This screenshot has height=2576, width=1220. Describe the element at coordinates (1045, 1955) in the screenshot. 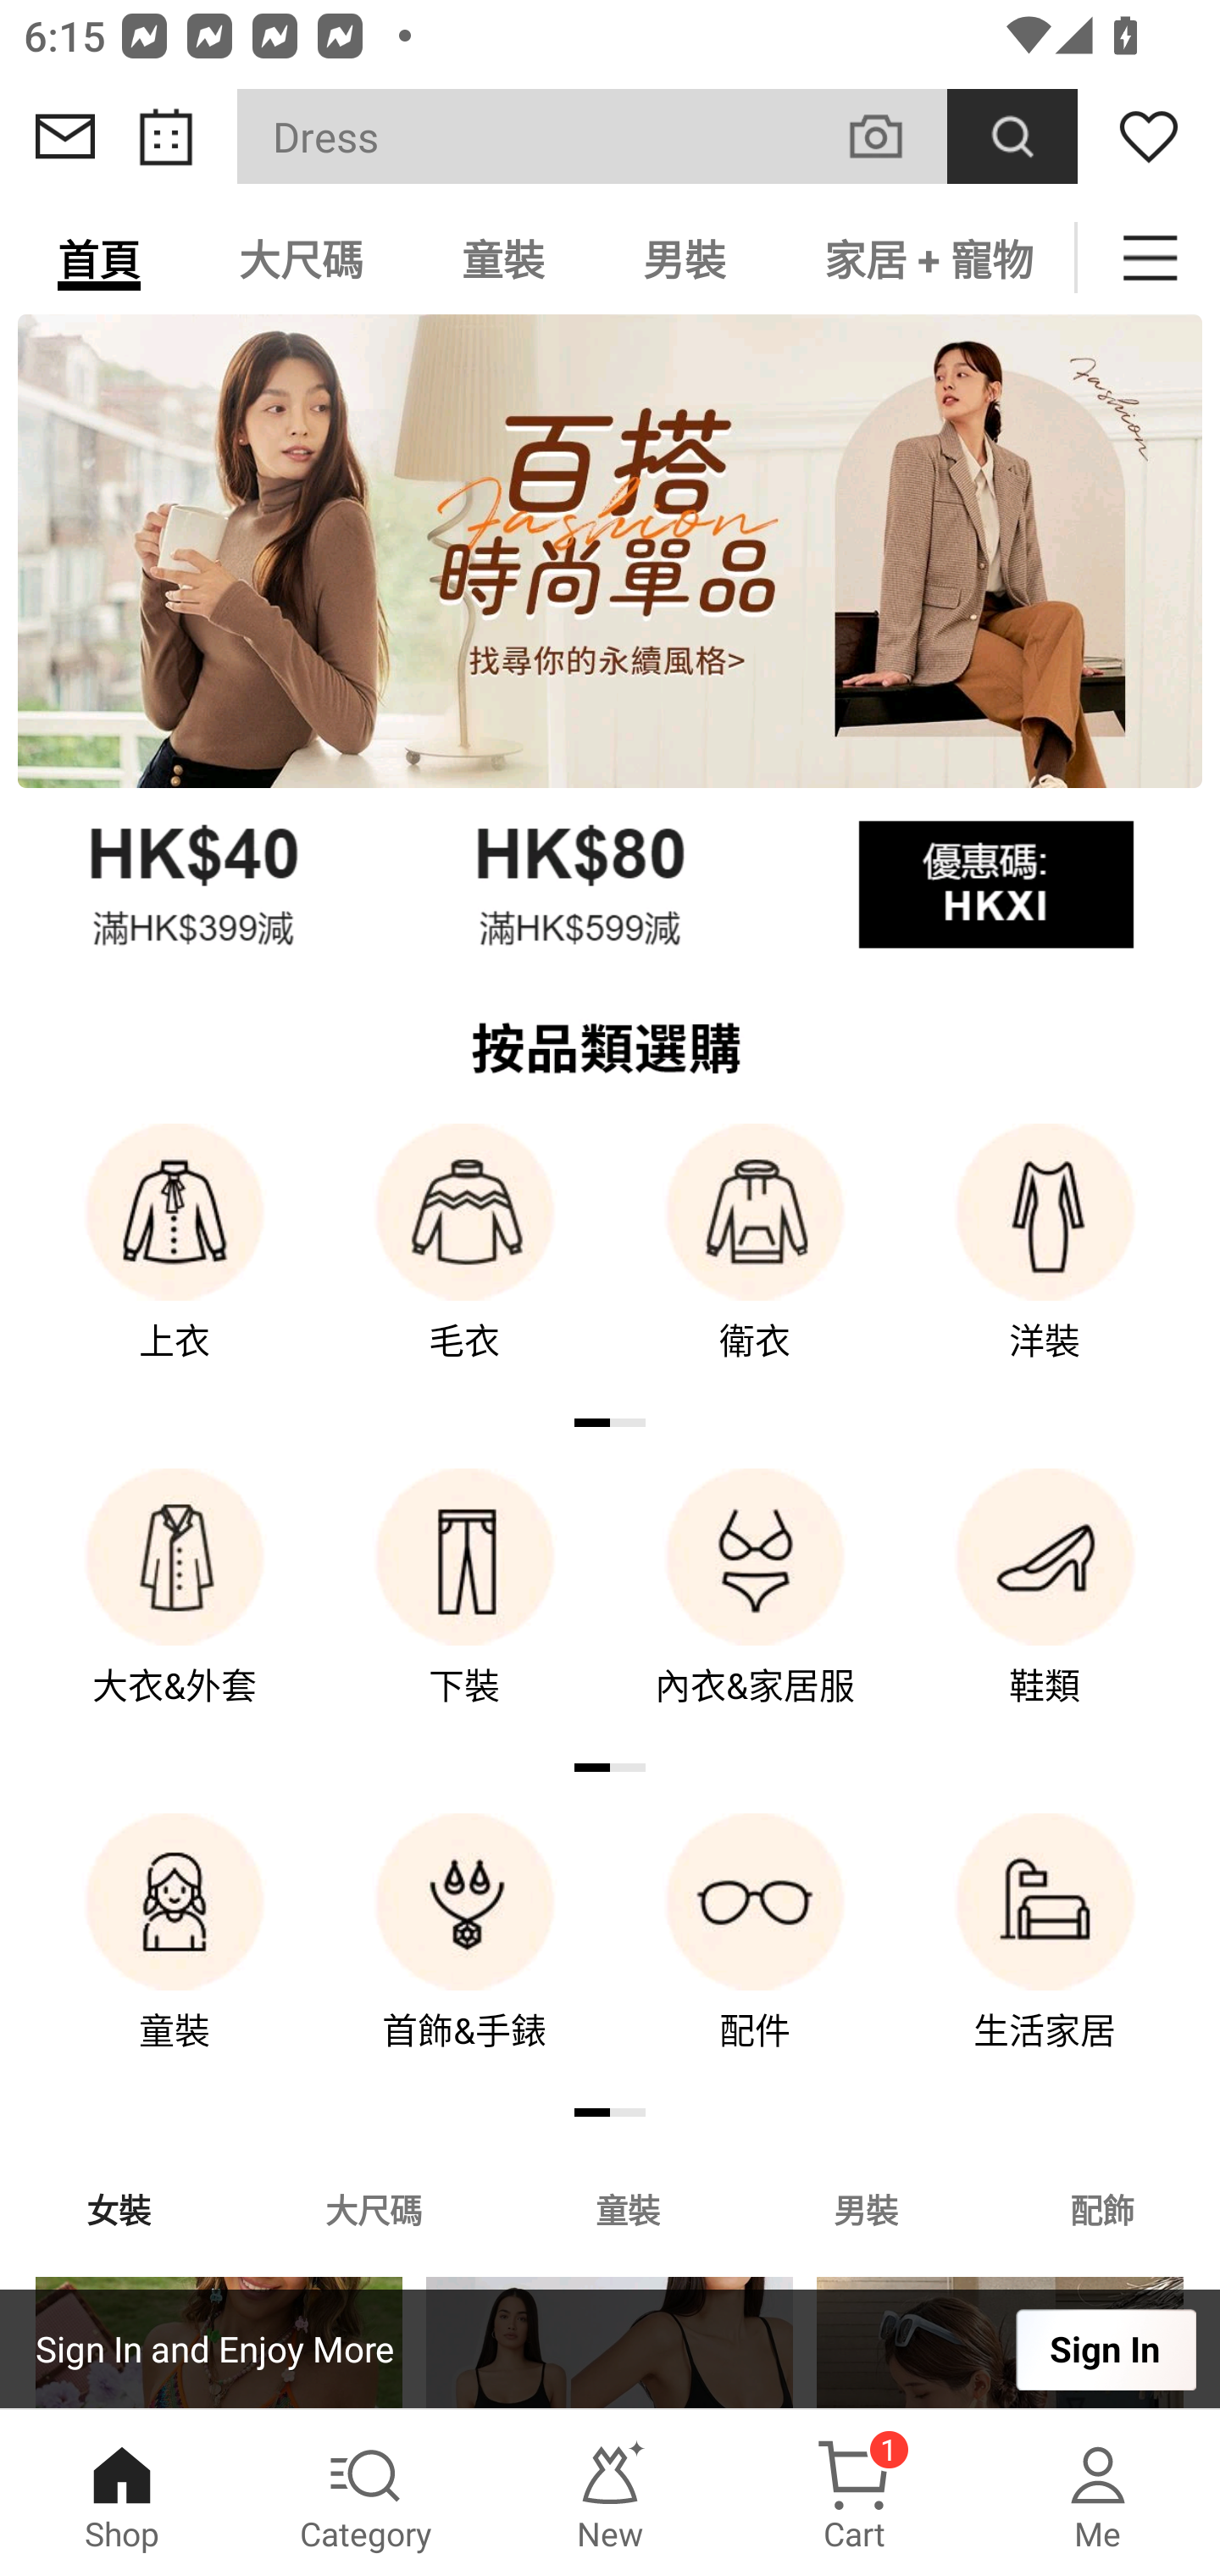

I see `生活家居` at that location.